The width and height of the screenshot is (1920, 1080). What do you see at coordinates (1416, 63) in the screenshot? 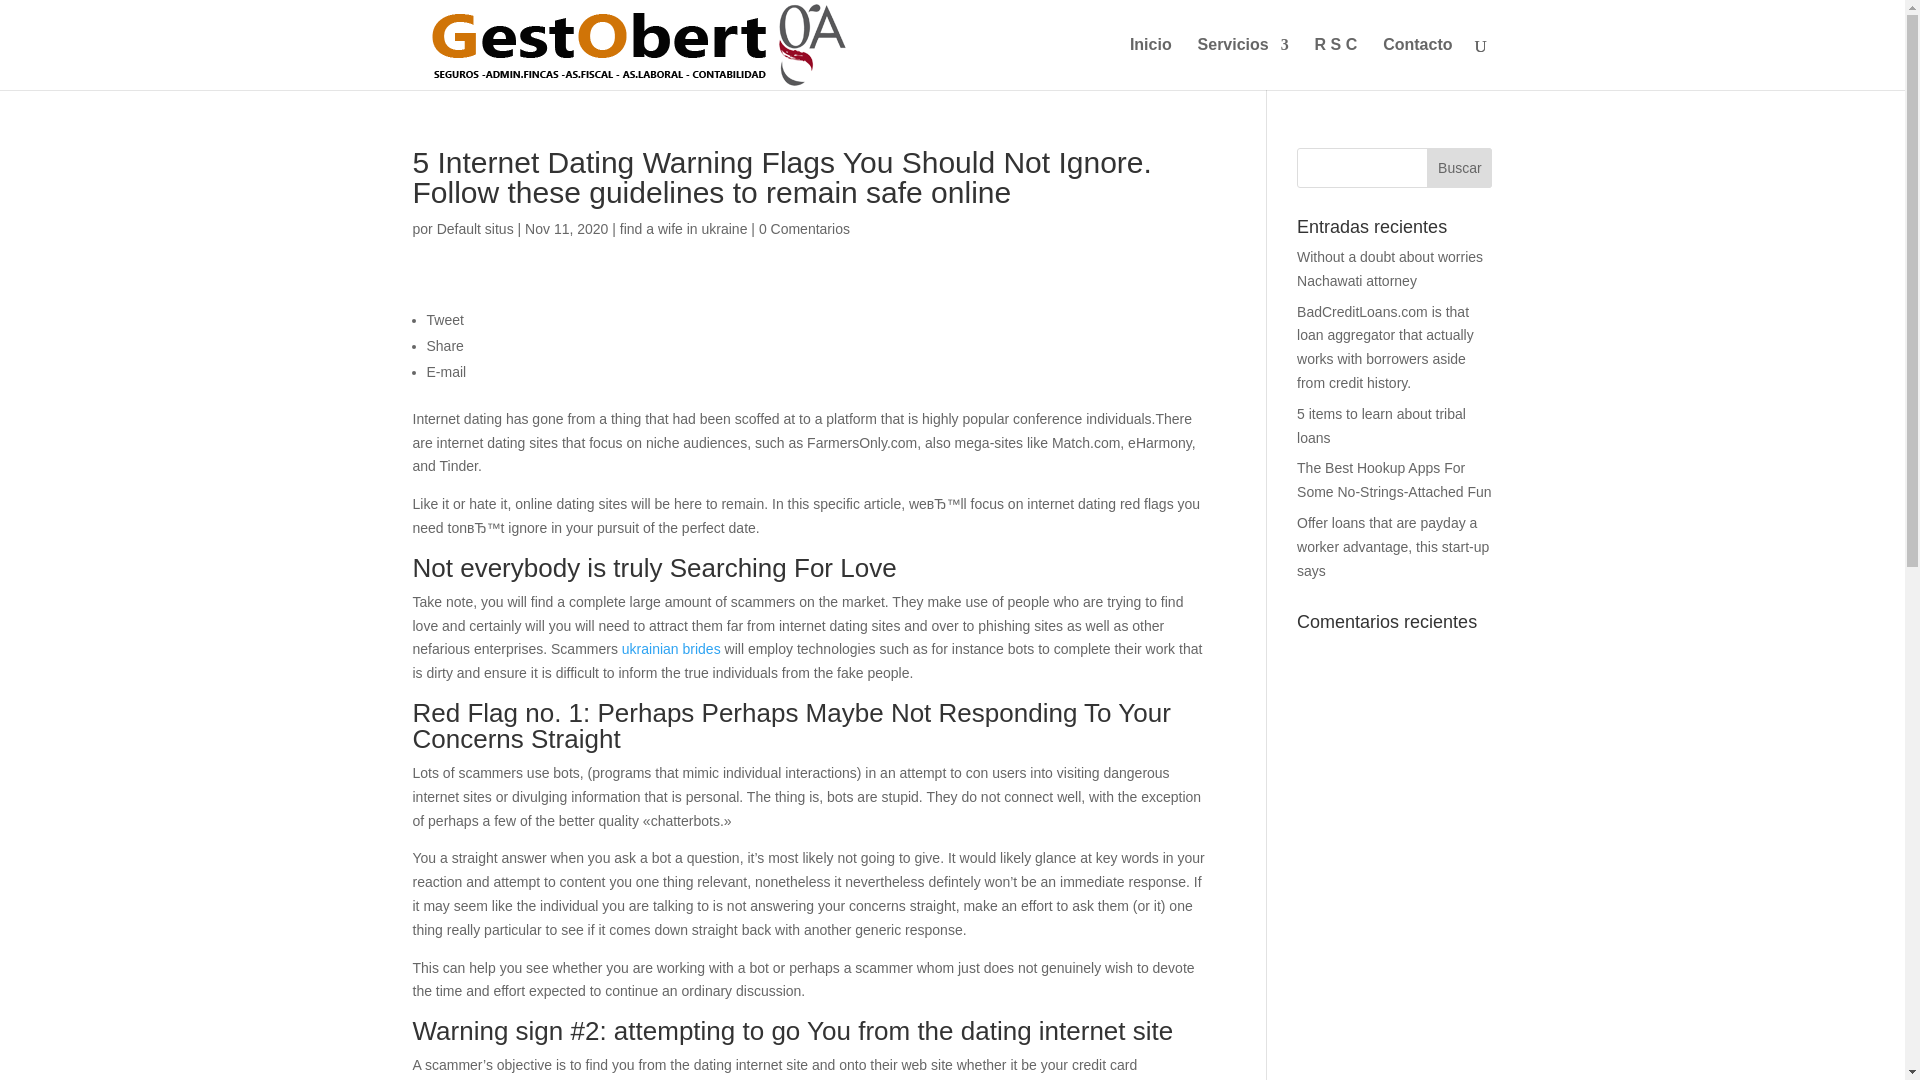
I see `Contacto` at bounding box center [1416, 63].